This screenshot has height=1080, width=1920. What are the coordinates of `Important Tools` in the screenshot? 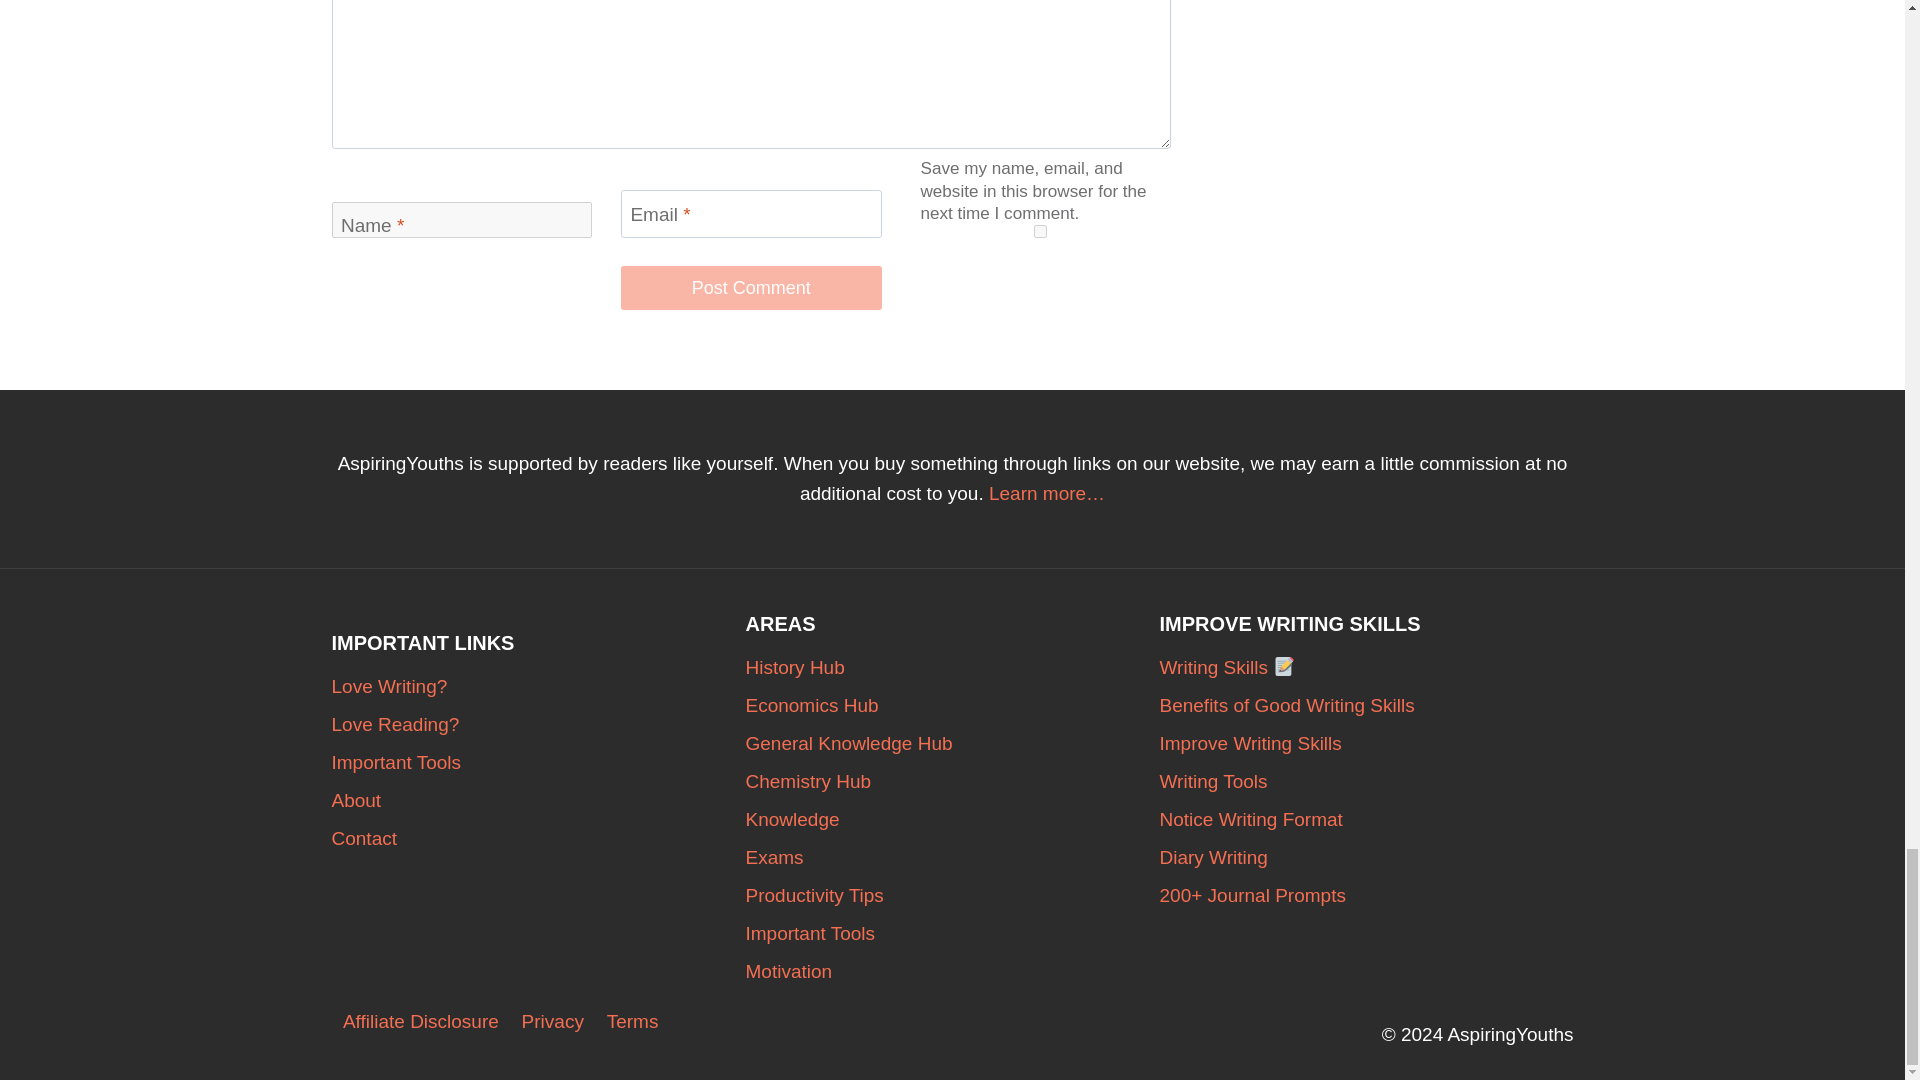 It's located at (539, 762).